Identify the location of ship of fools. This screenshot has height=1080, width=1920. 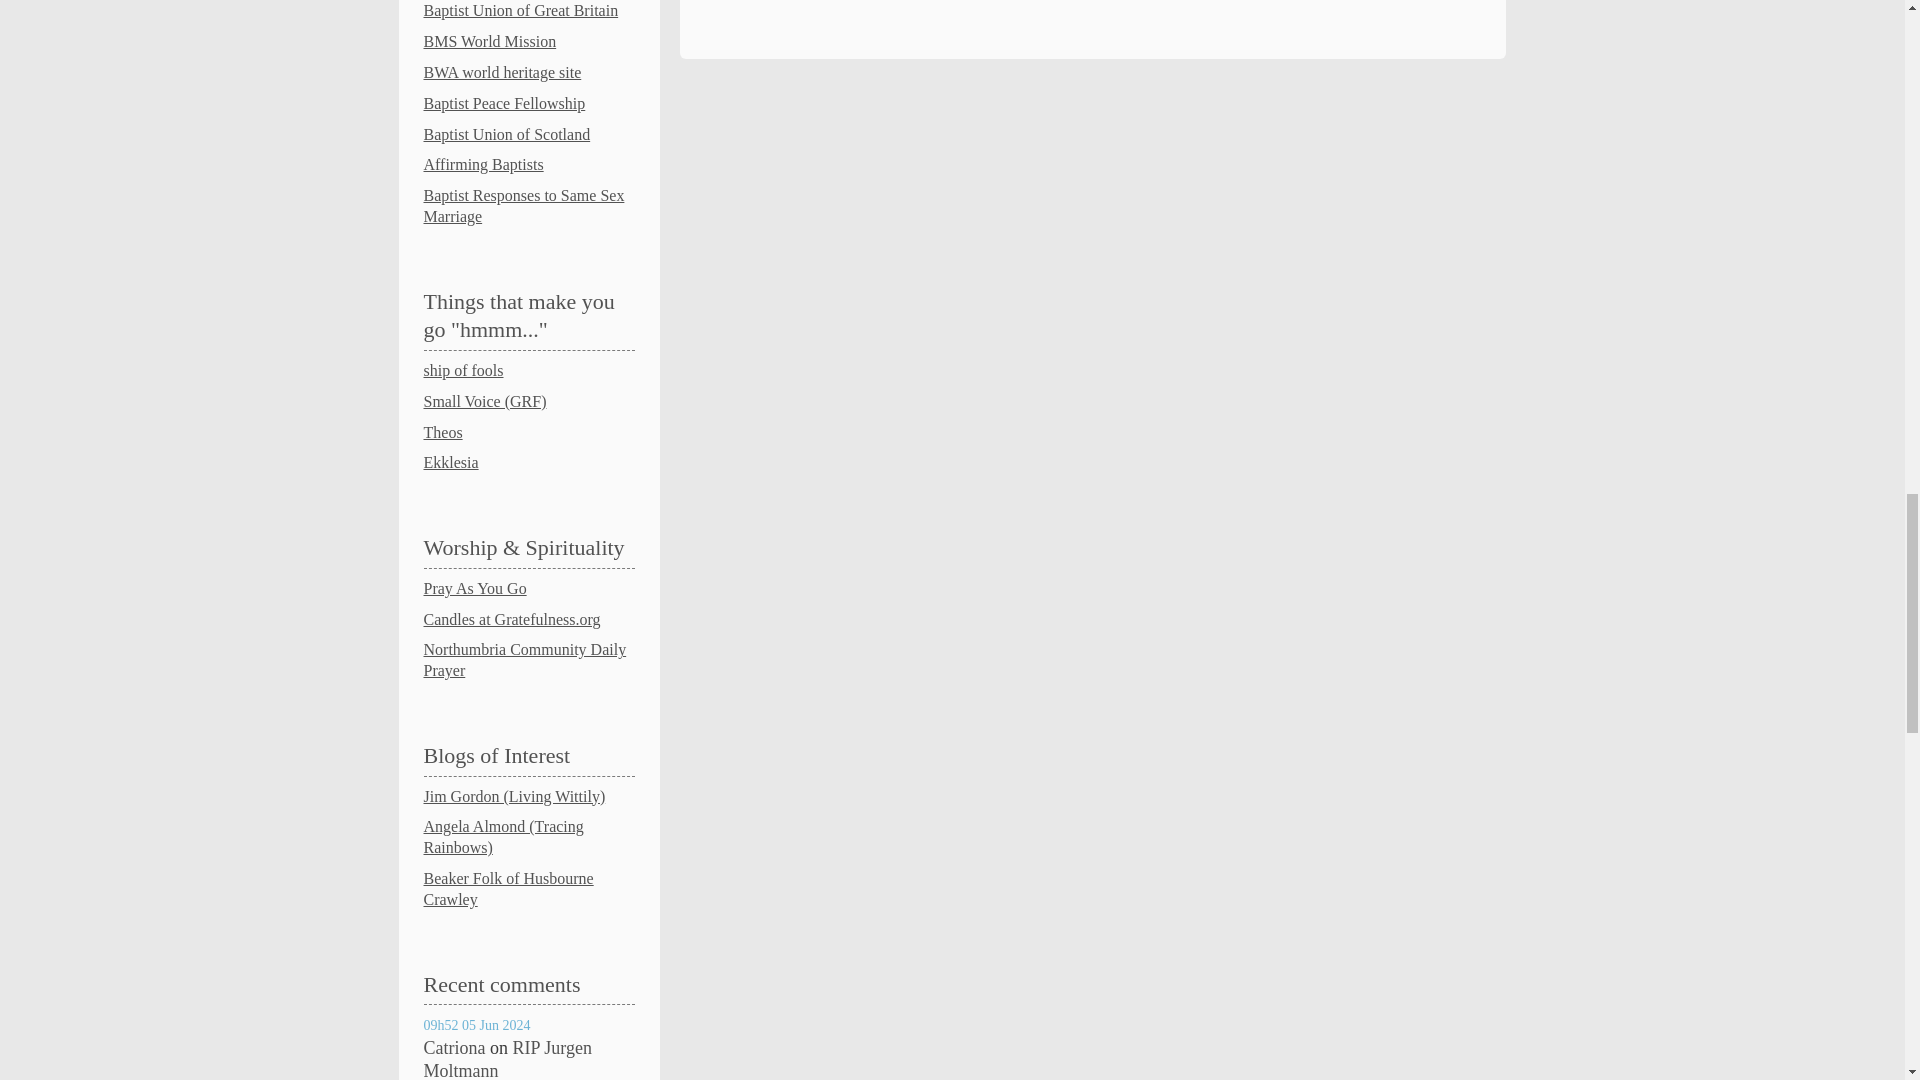
(464, 370).